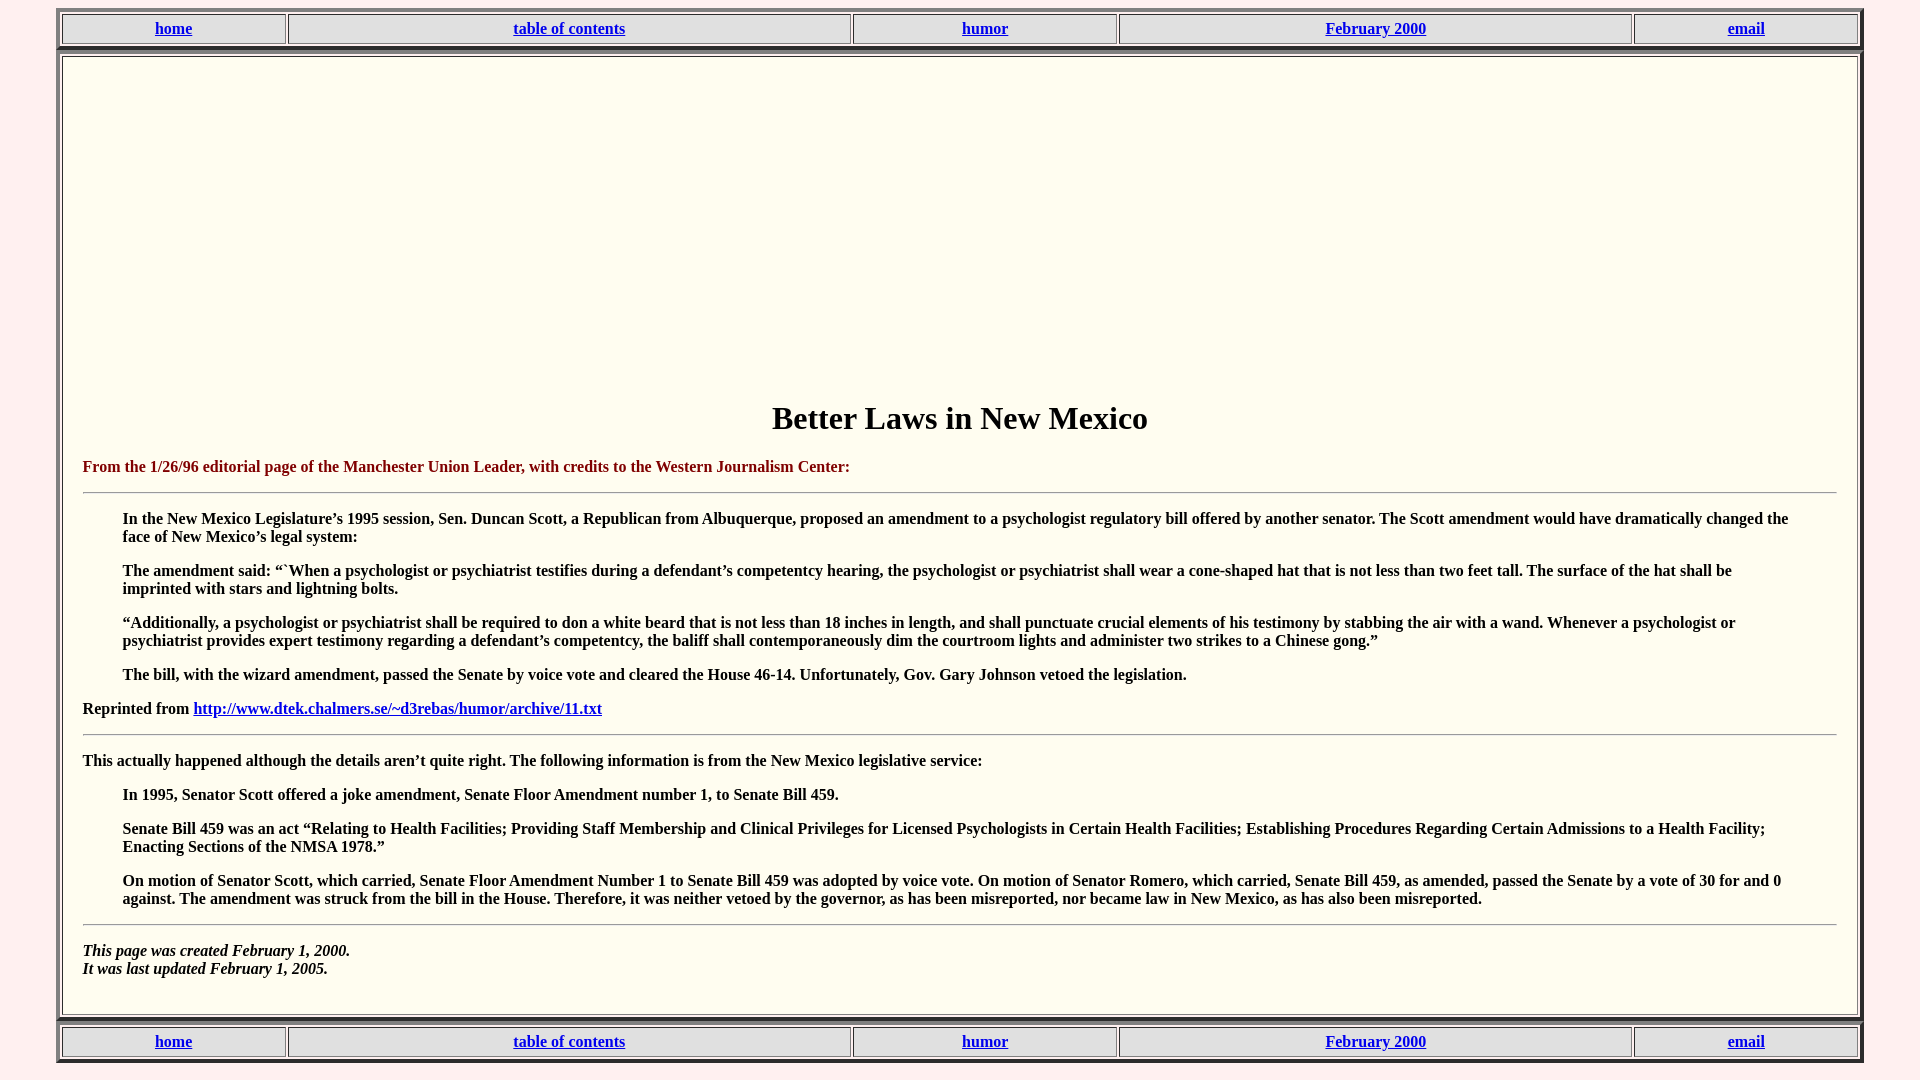  I want to click on February 2000, so click(1375, 1040).